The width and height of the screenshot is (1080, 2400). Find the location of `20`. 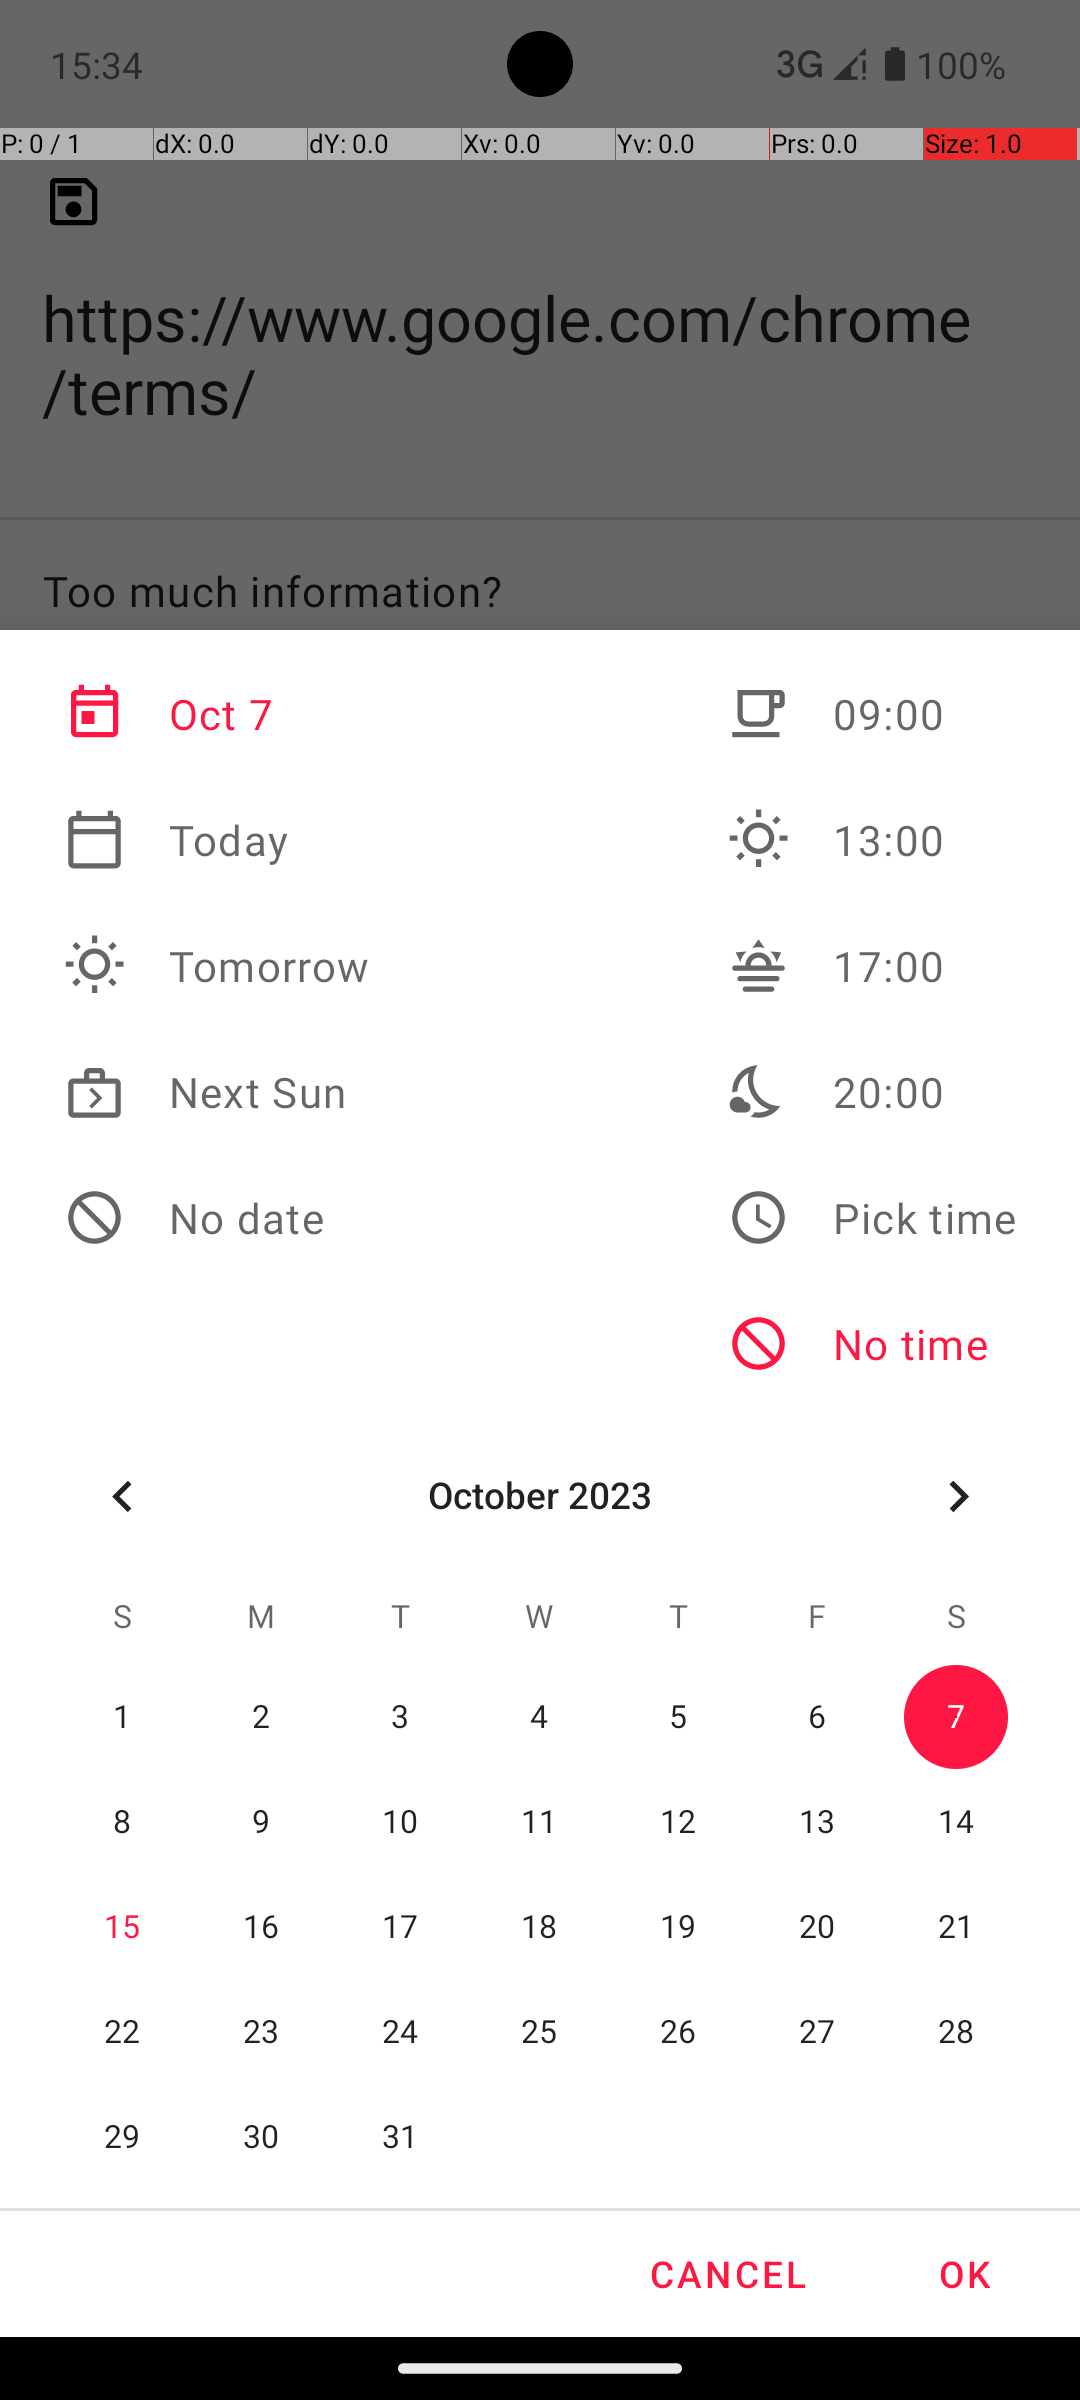

20 is located at coordinates (817, 1928).